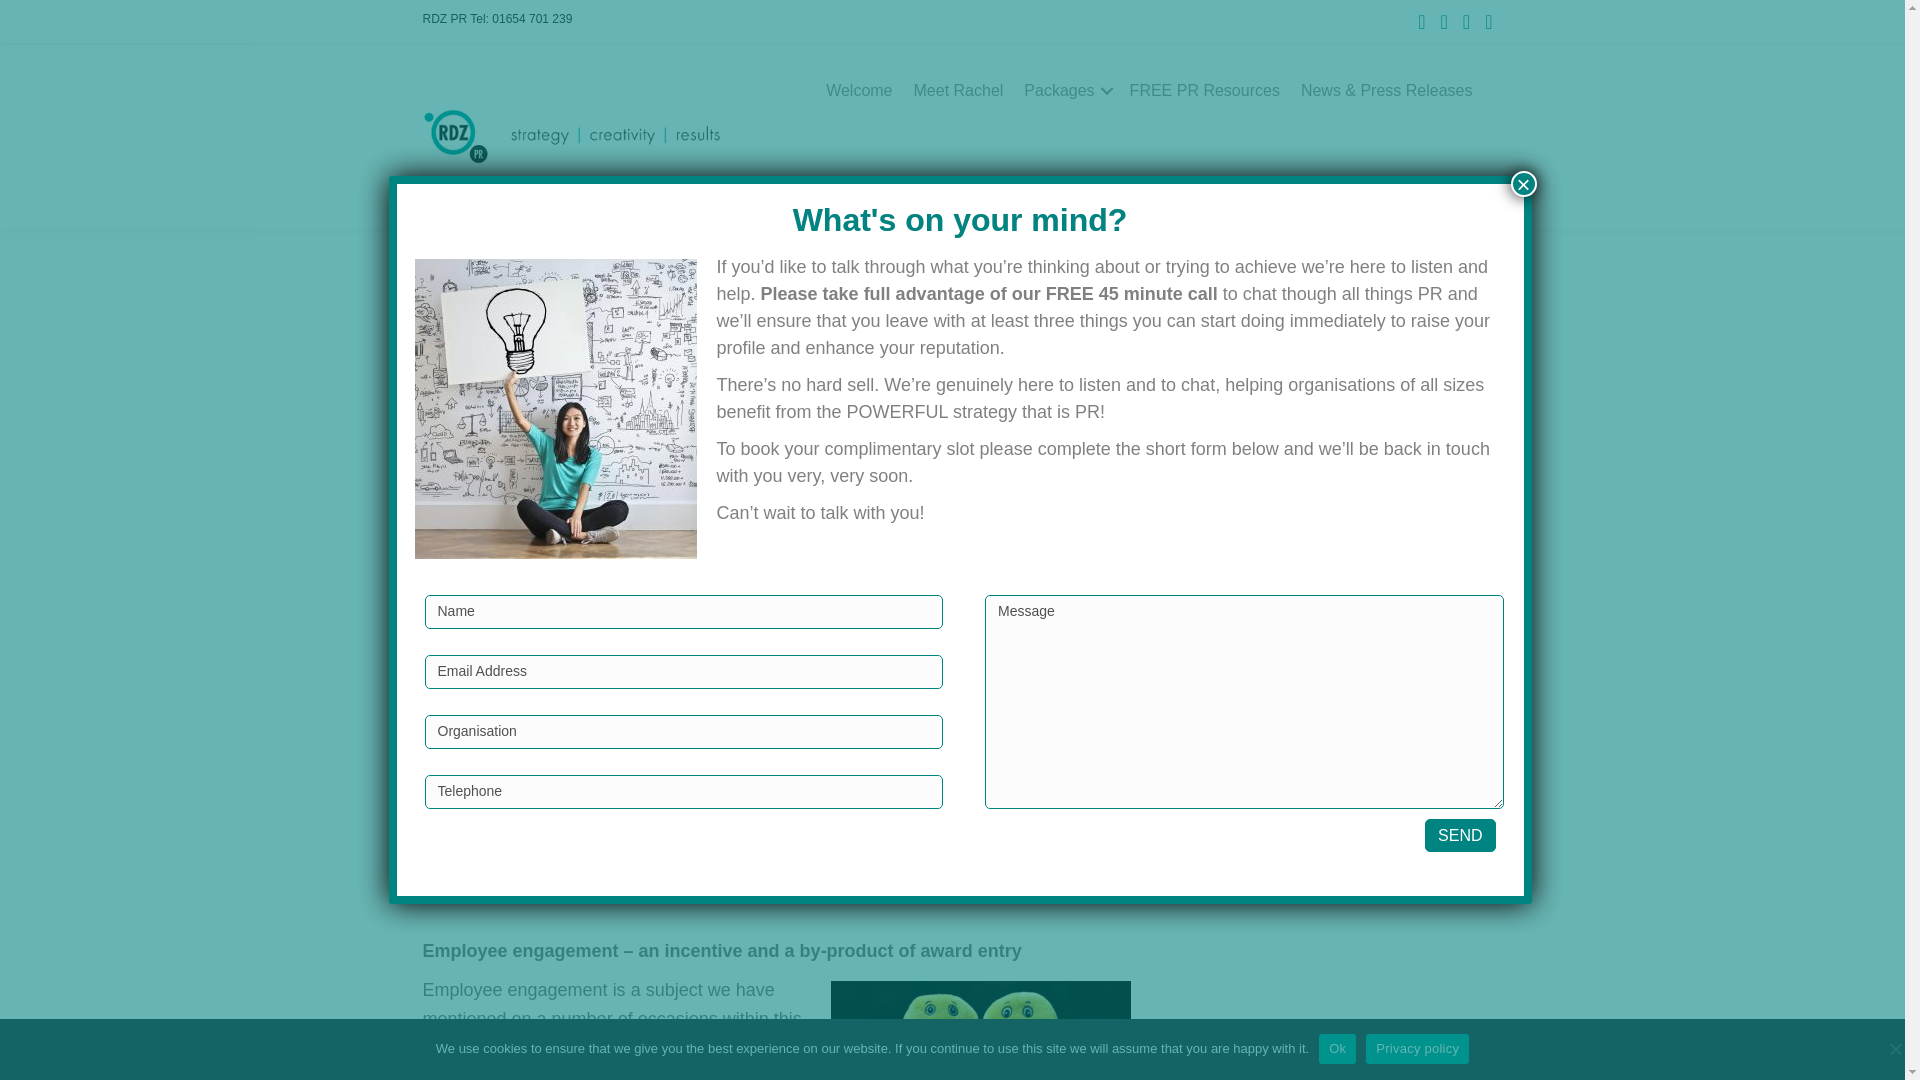 The image size is (1920, 1080). What do you see at coordinates (532, 18) in the screenshot?
I see `01654 701 239` at bounding box center [532, 18].